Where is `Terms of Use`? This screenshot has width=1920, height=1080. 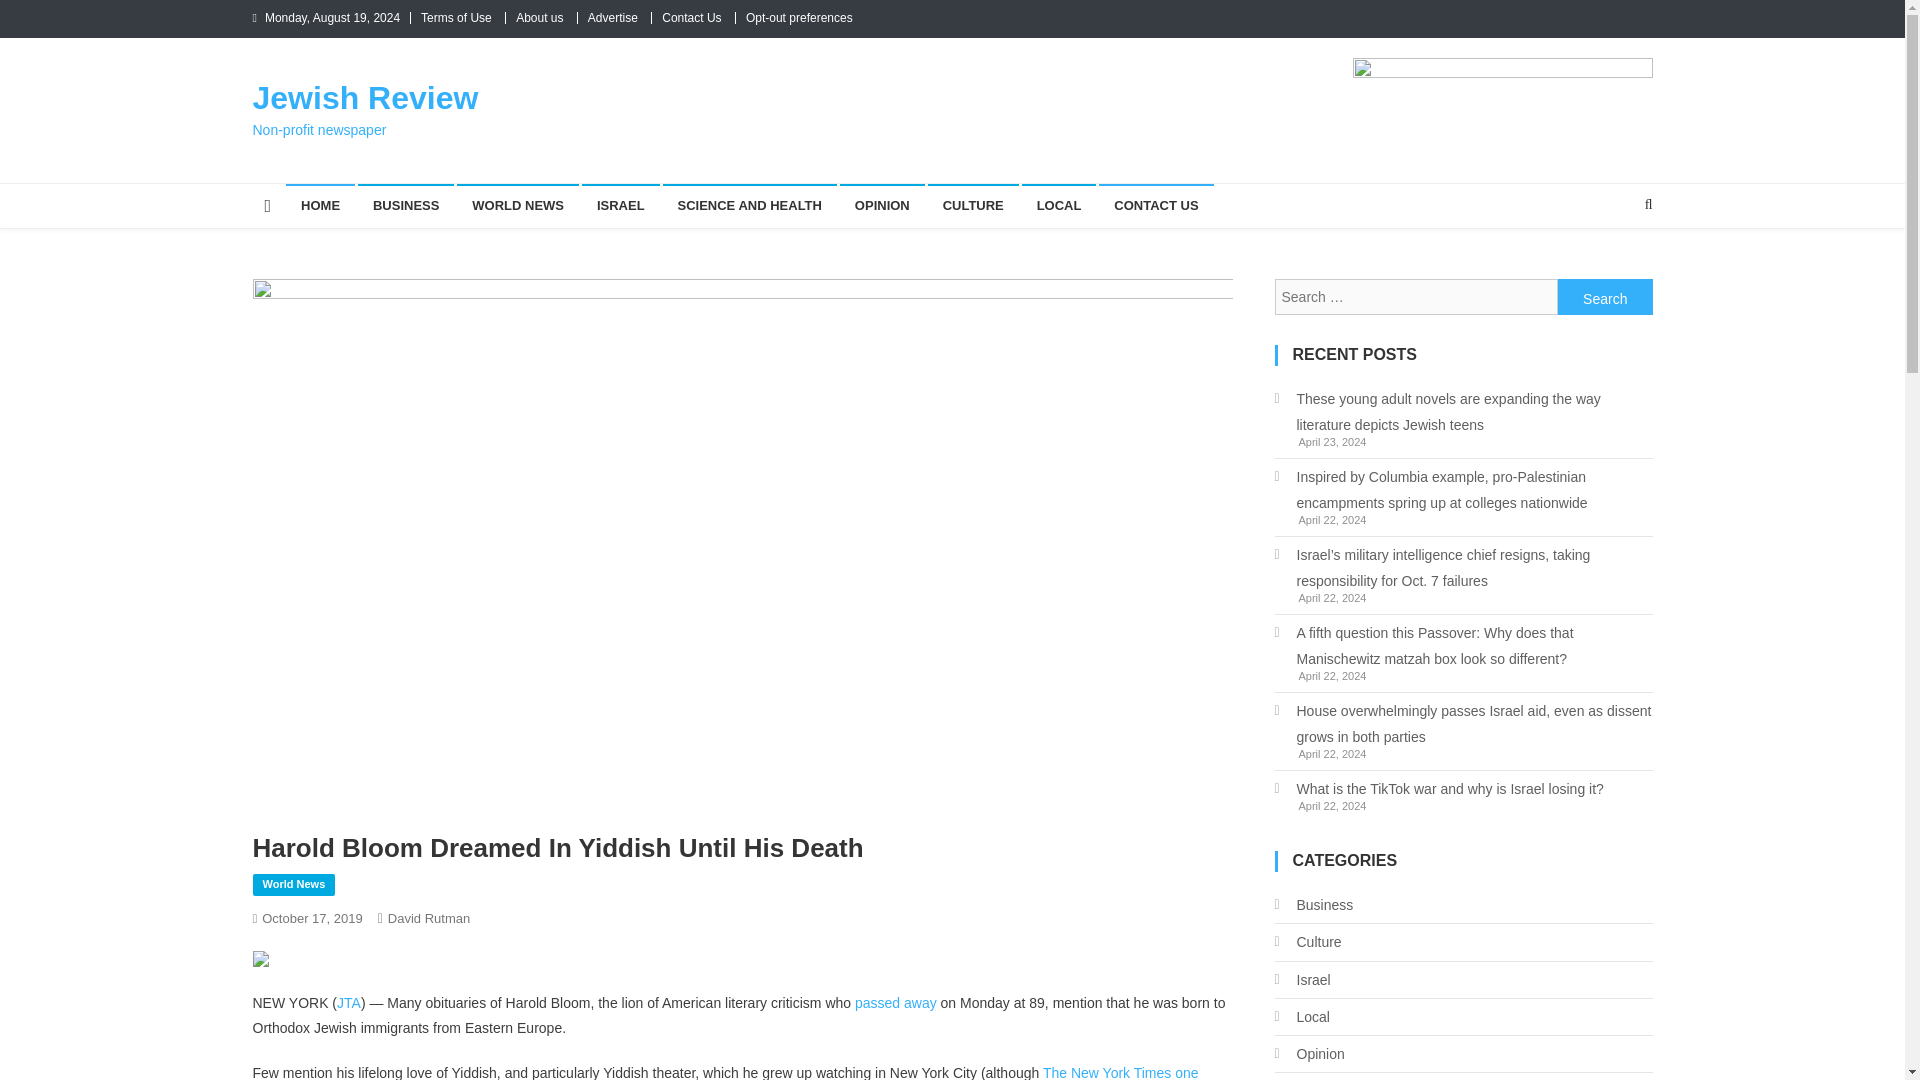 Terms of Use is located at coordinates (456, 17).